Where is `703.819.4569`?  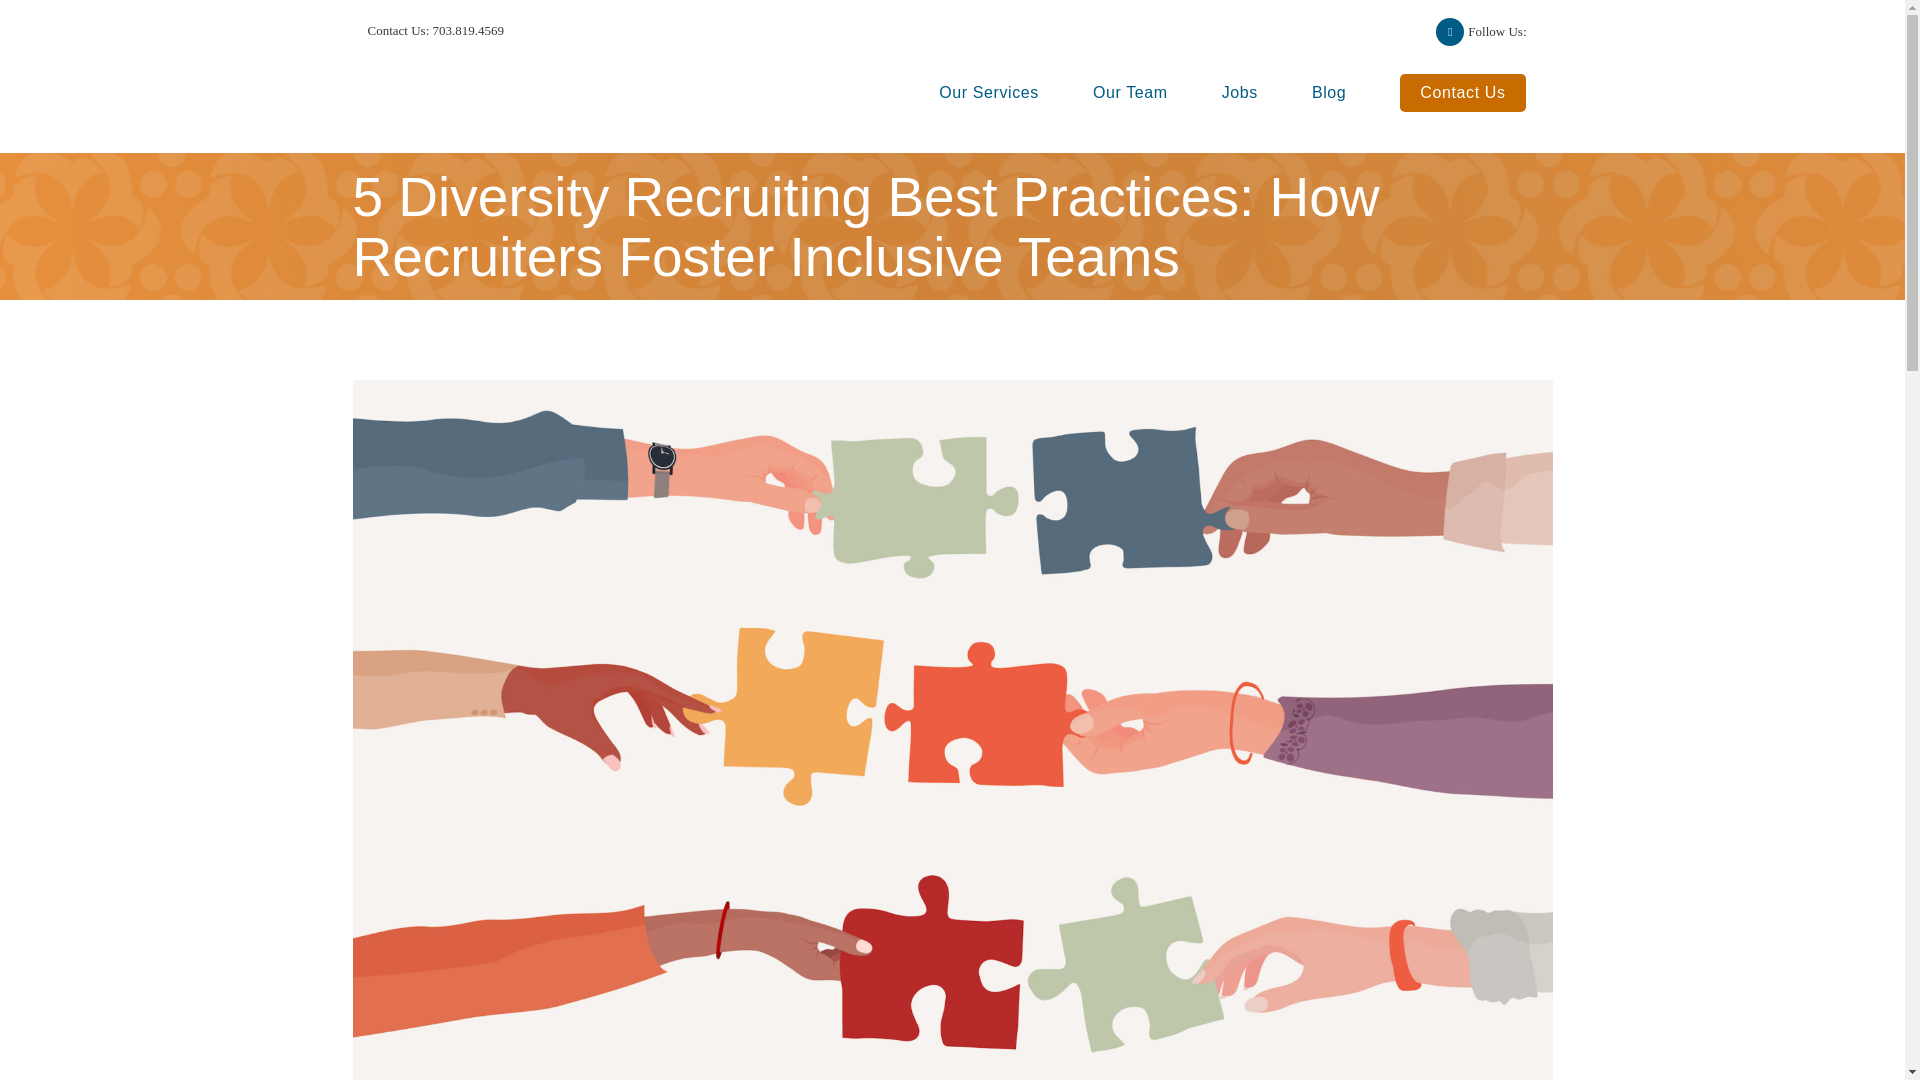 703.819.4569 is located at coordinates (468, 30).